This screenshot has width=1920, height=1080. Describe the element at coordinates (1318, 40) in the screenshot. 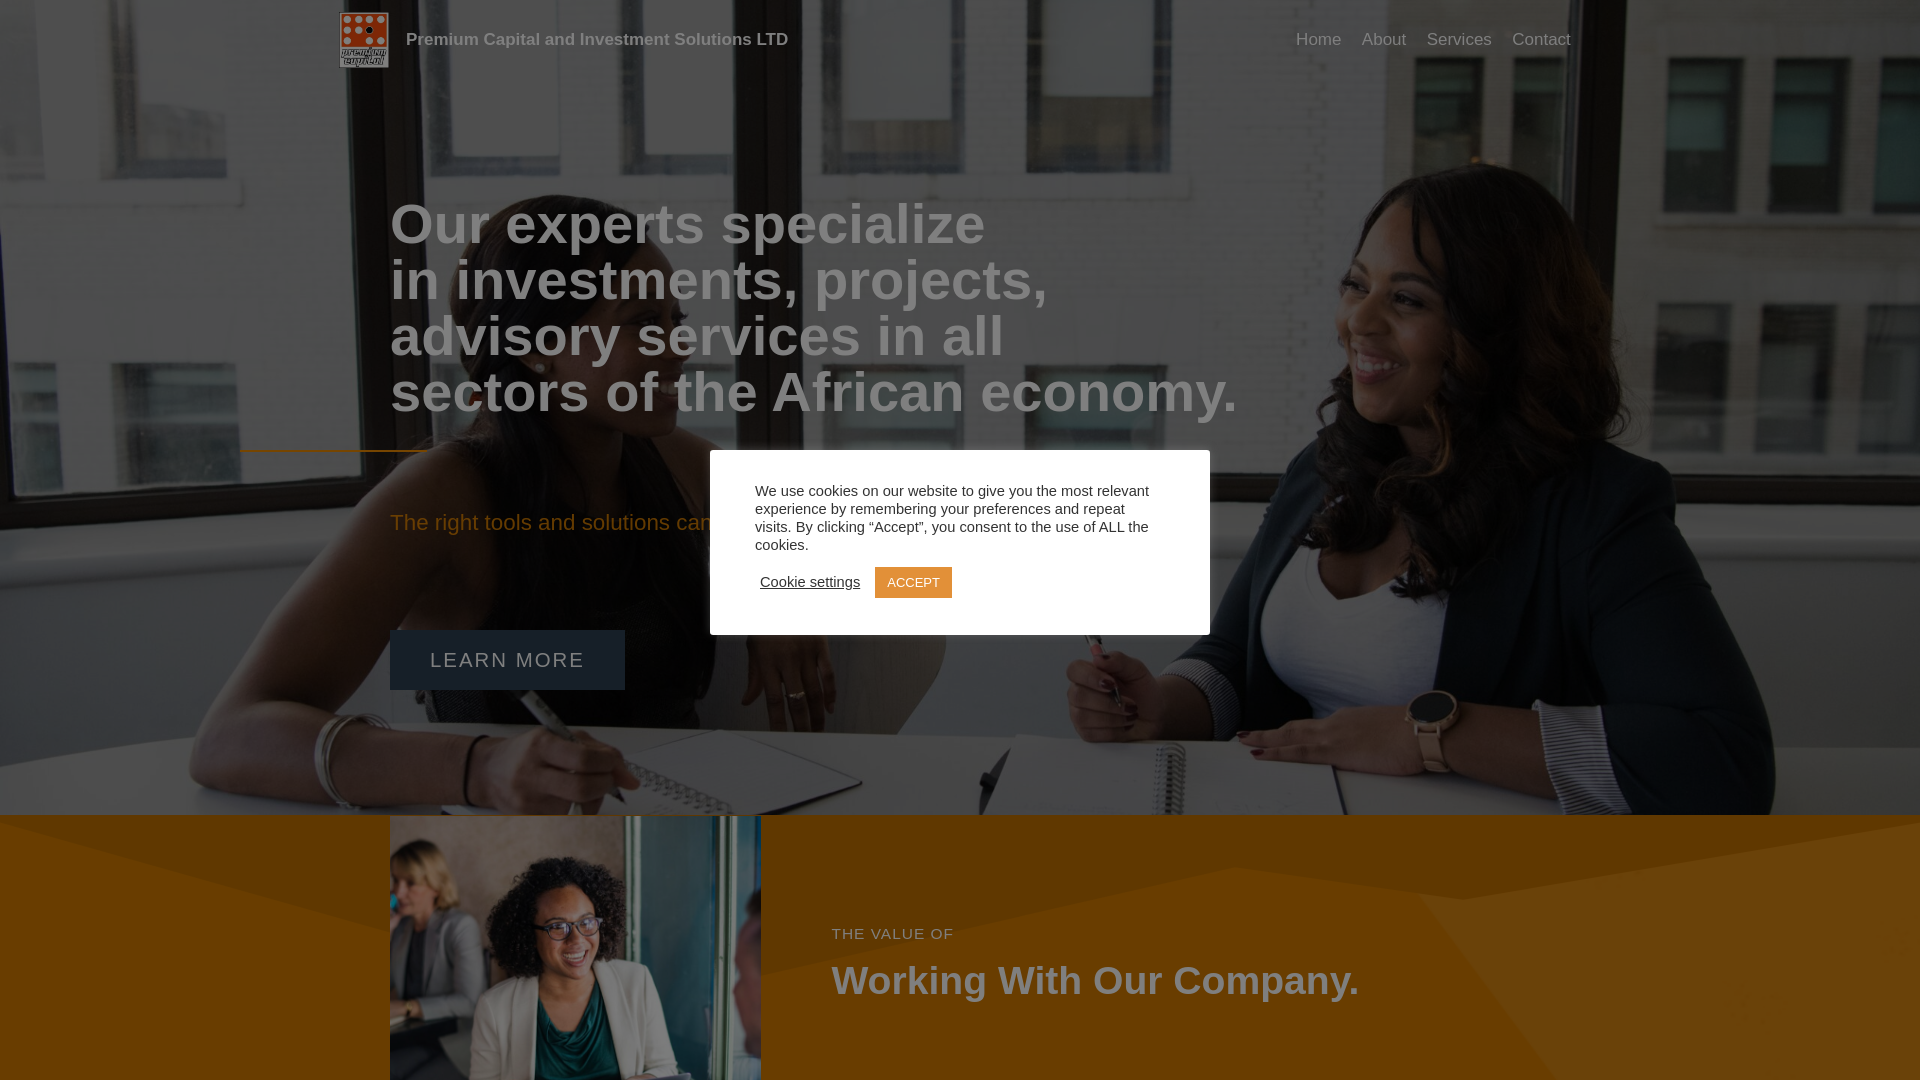

I see `Home` at that location.